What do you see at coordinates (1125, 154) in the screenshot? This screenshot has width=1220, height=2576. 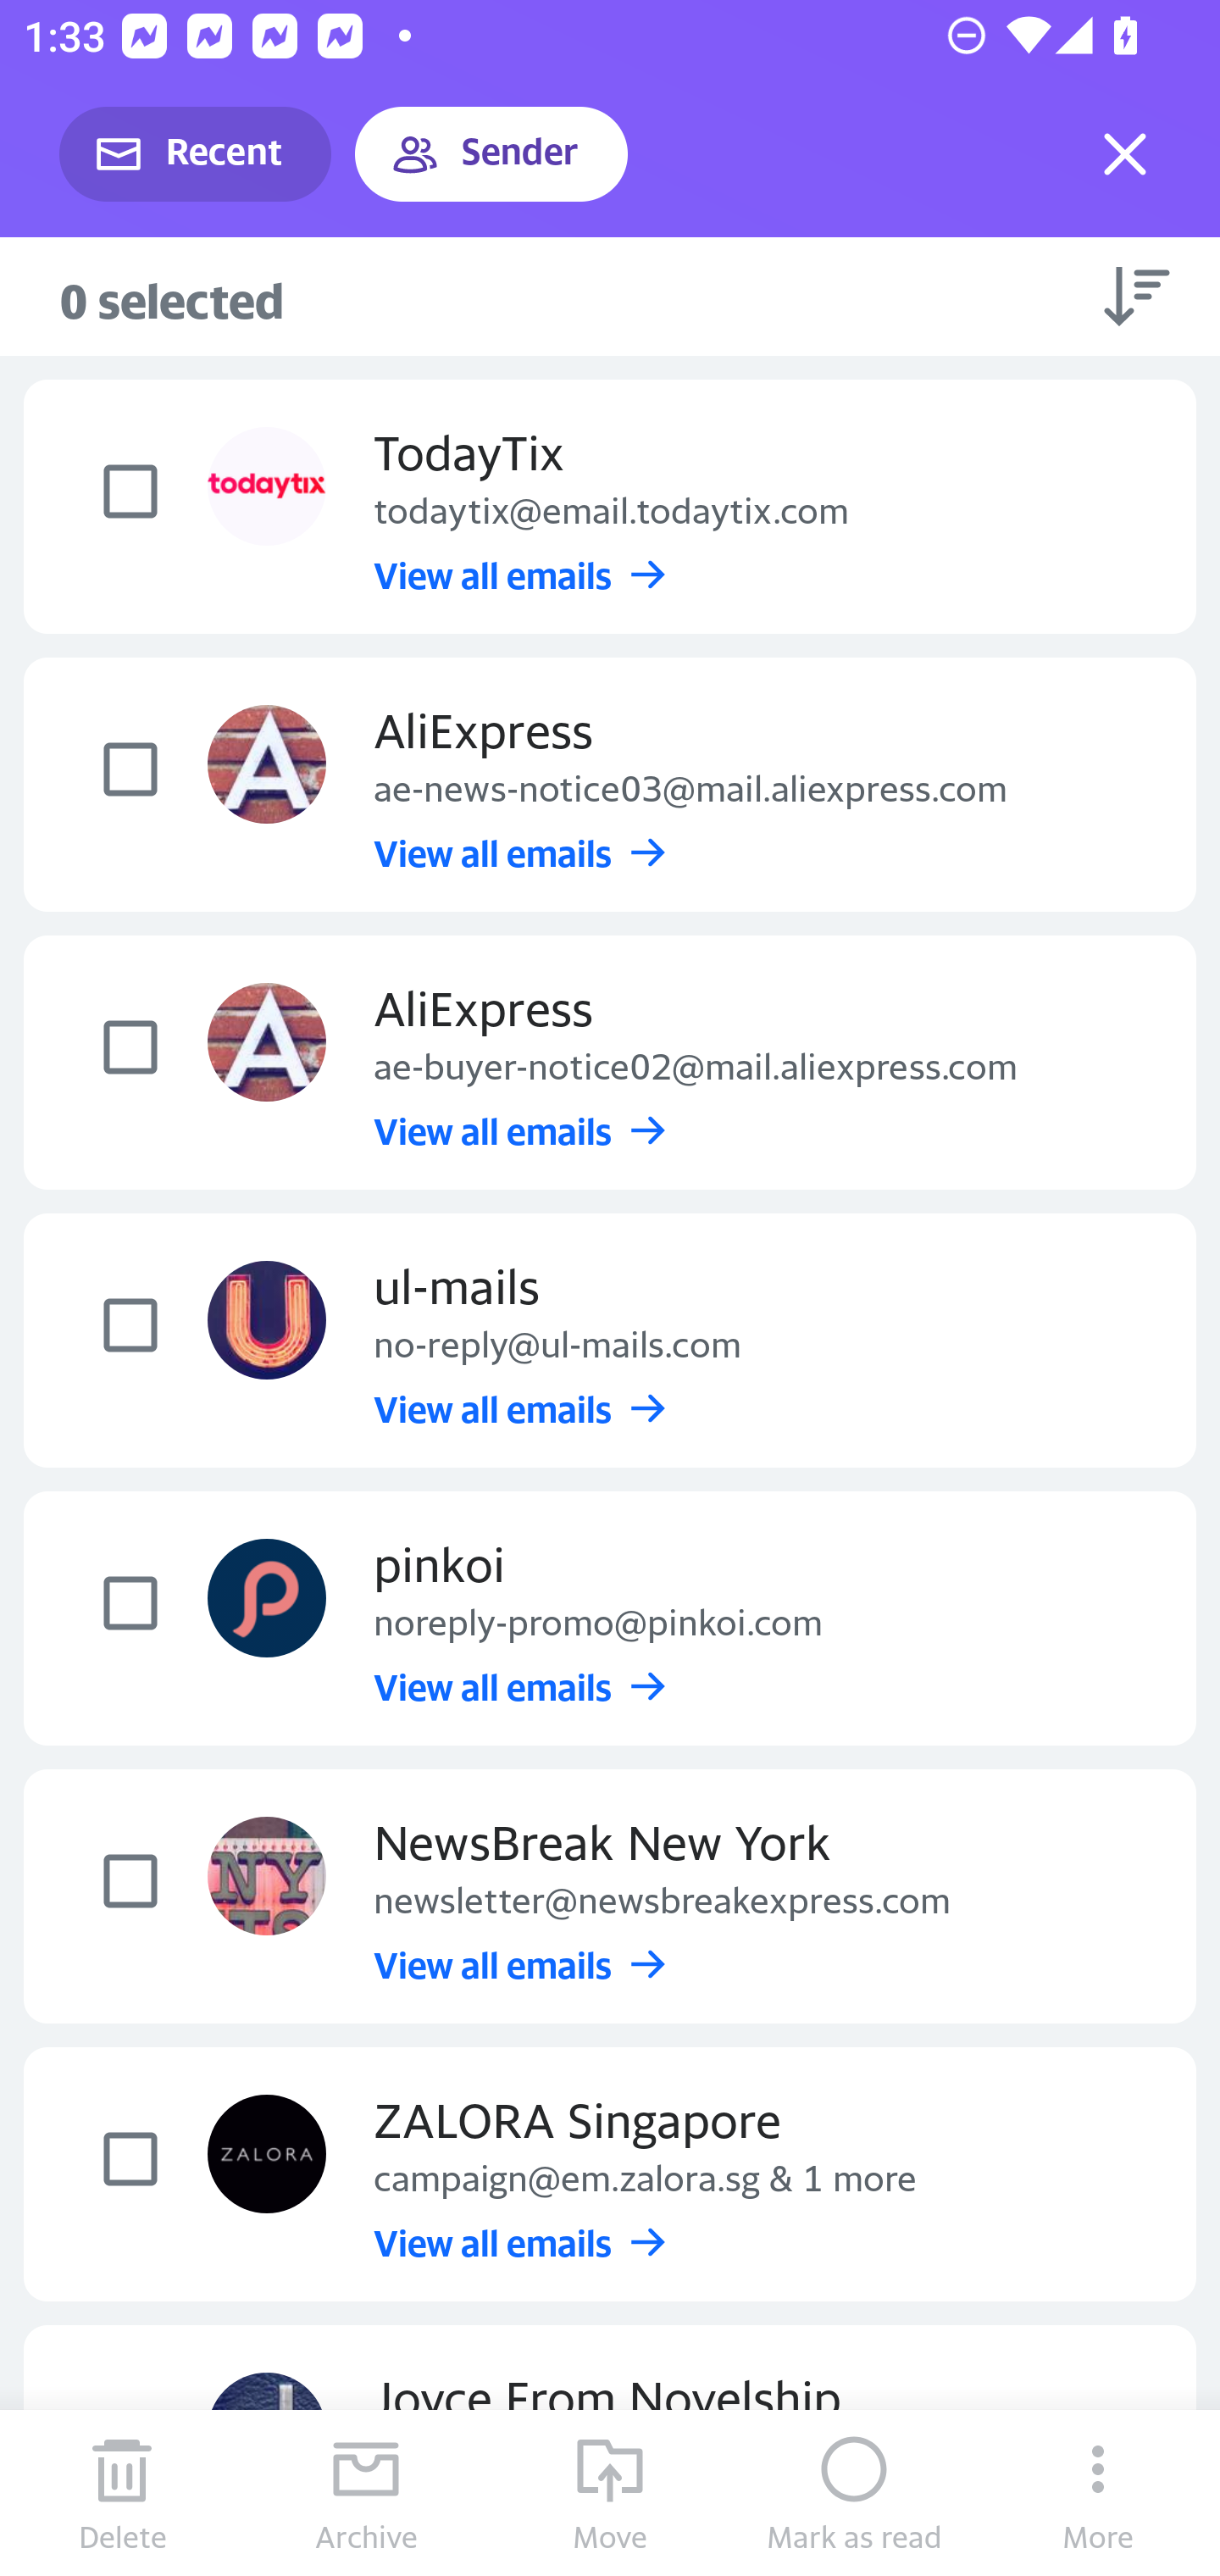 I see `Exit selection mode` at bounding box center [1125, 154].